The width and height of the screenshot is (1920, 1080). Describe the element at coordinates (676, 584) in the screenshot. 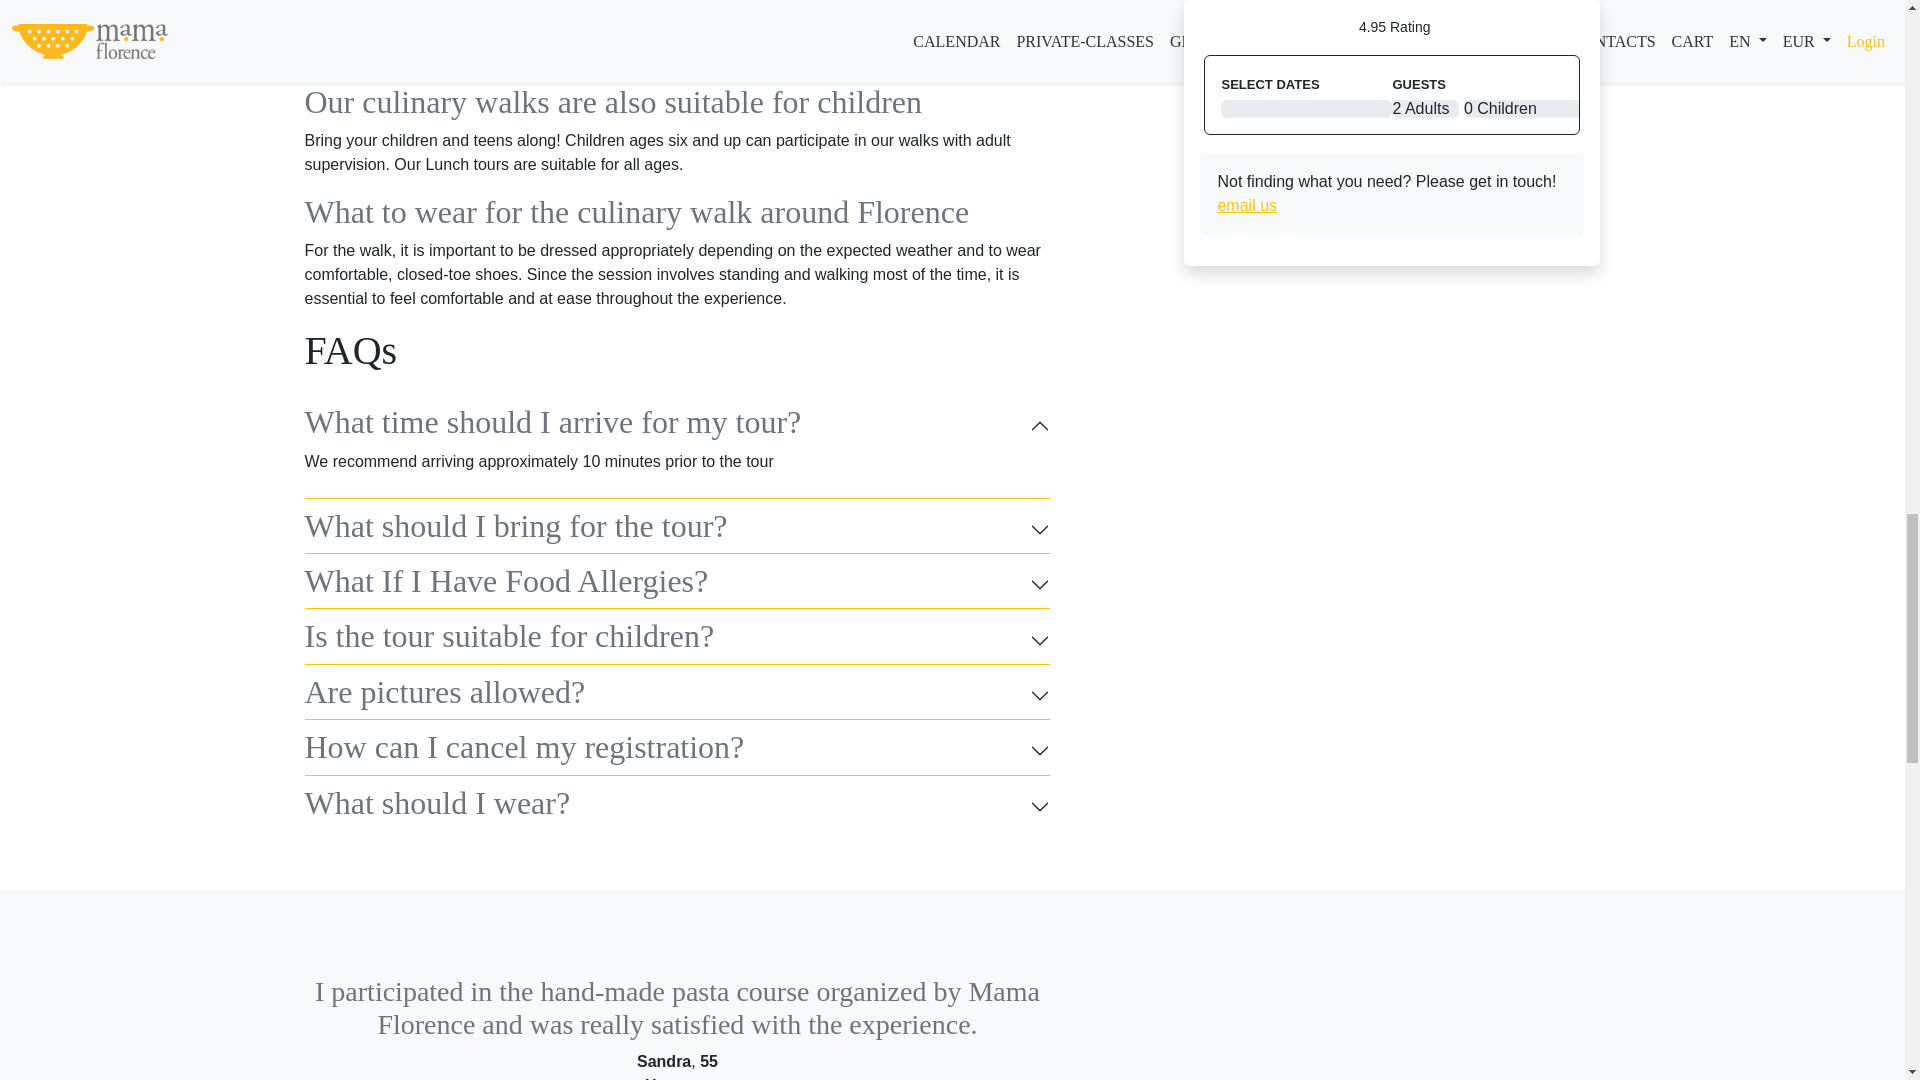

I see `What If I Have Food Allergies?` at that location.